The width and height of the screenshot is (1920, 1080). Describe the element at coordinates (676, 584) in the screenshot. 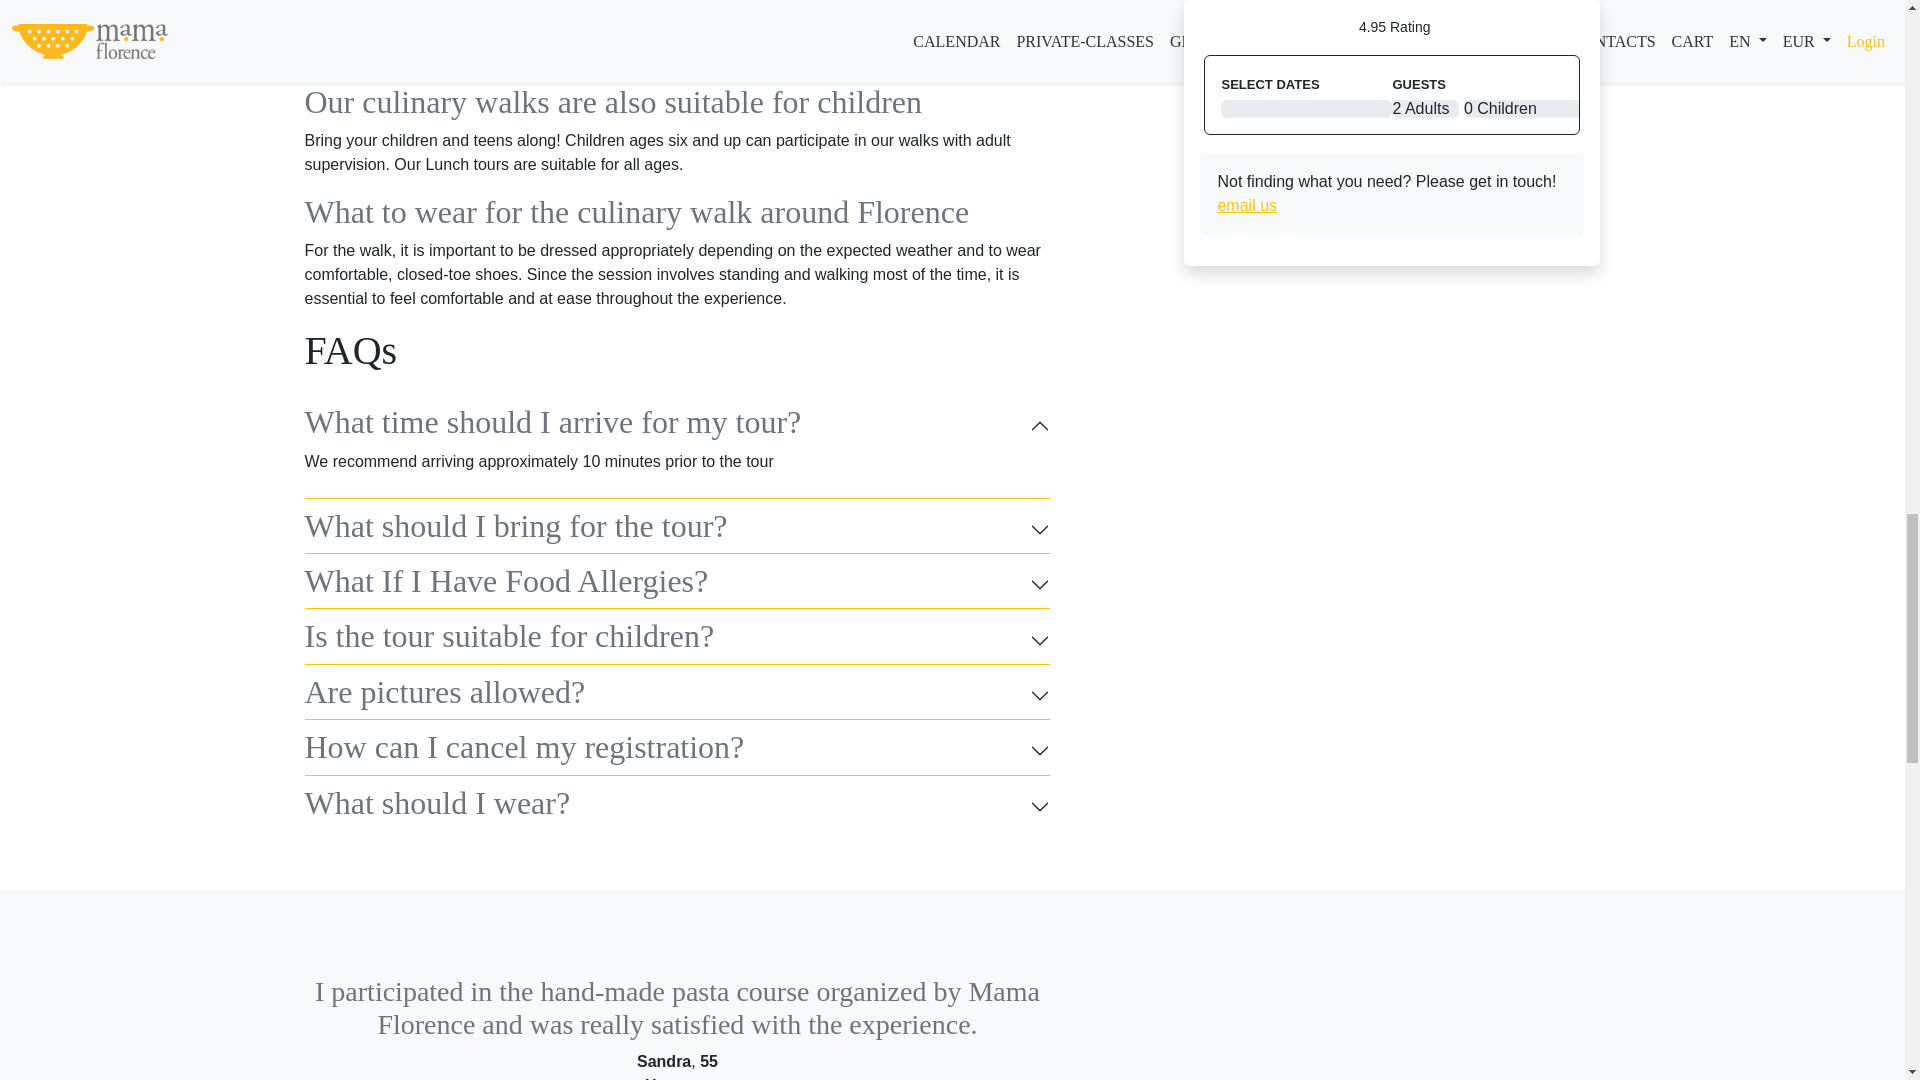

I see `What If I Have Food Allergies?` at that location.